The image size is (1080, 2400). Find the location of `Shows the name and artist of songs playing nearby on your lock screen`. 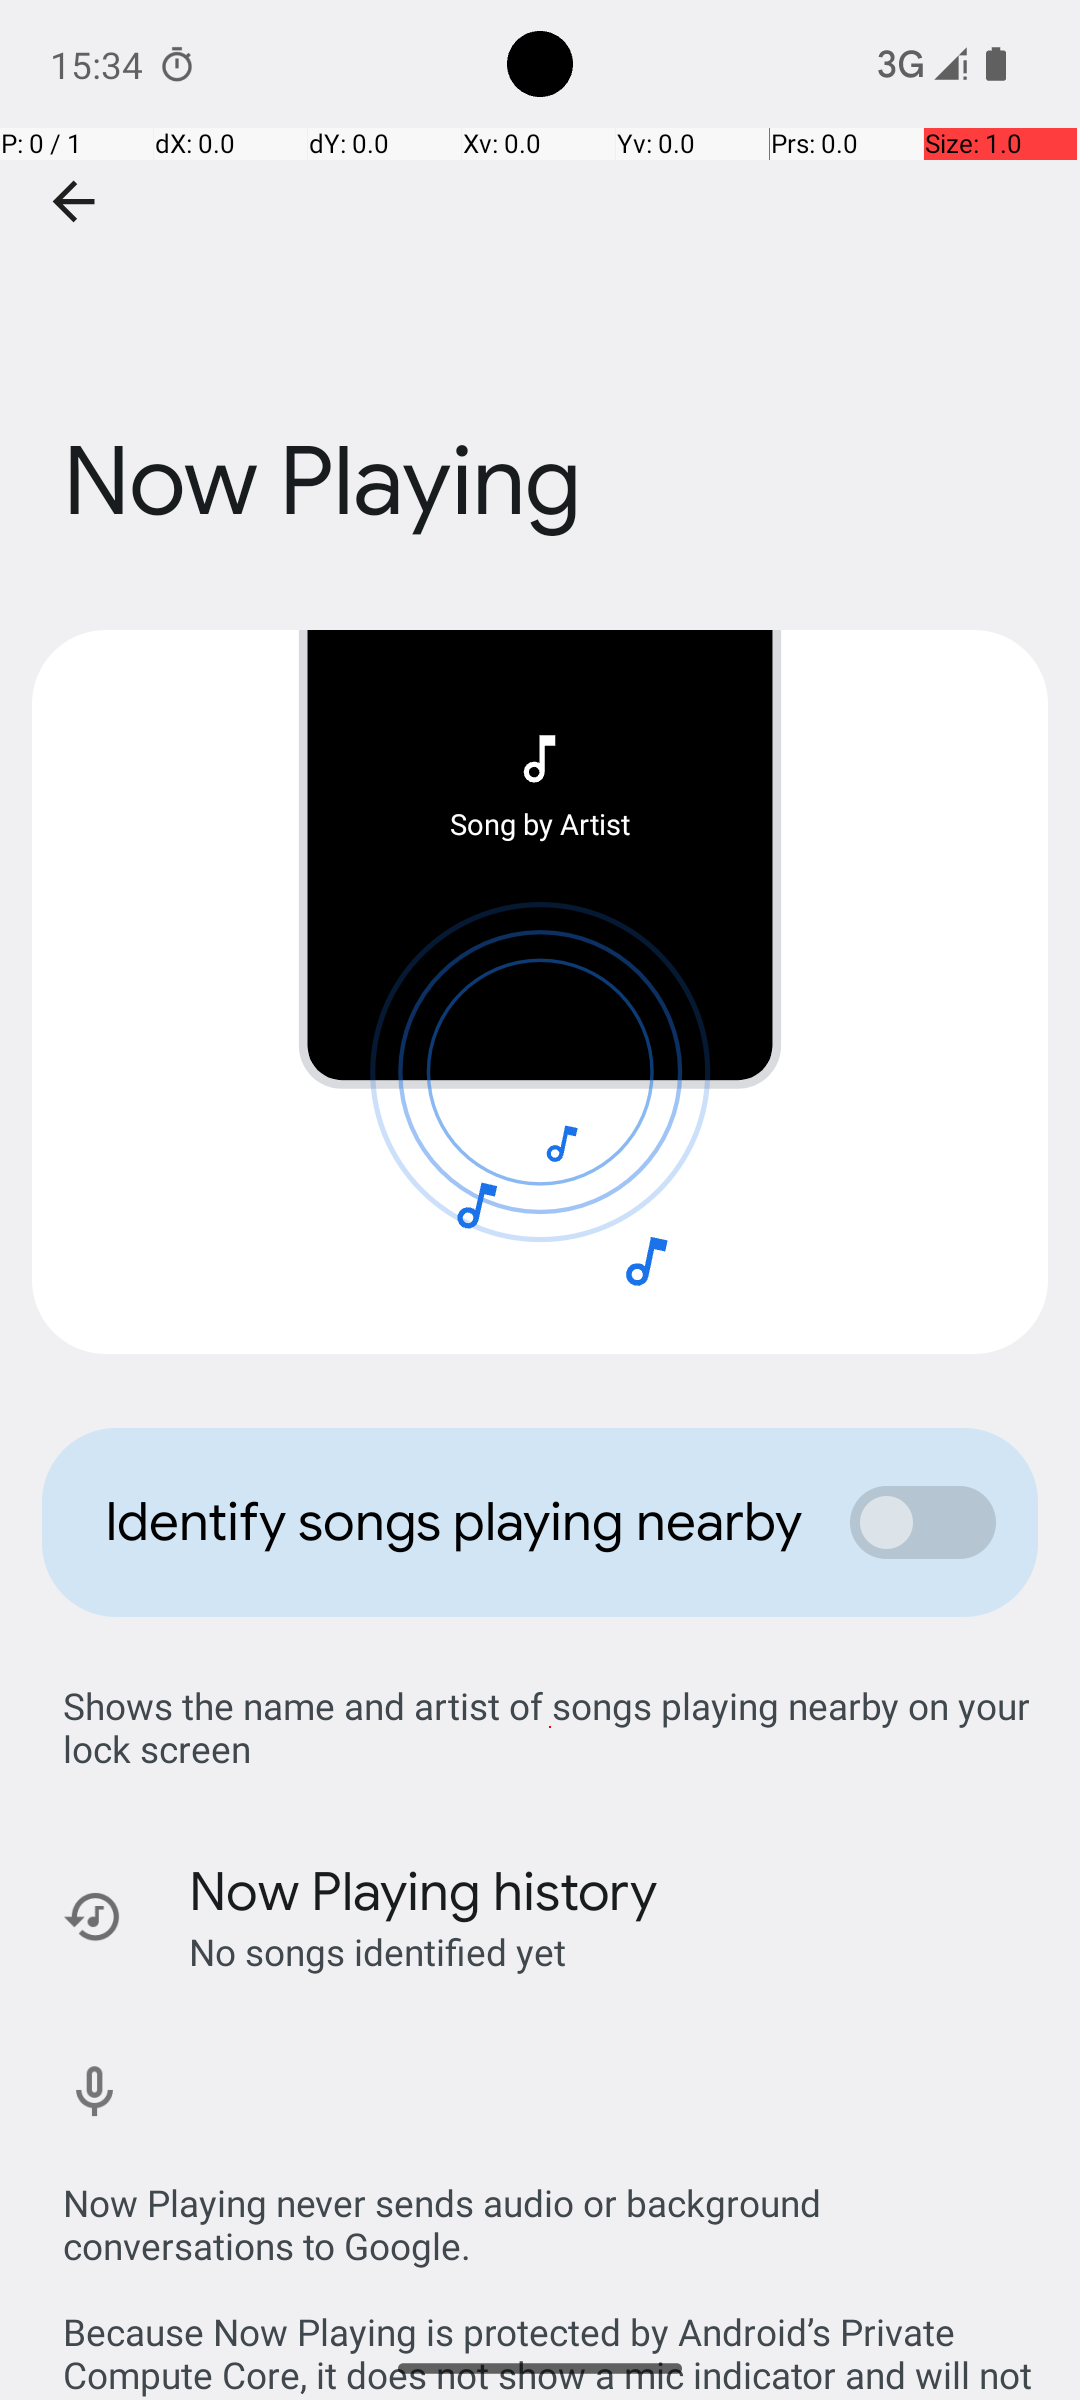

Shows the name and artist of songs playing nearby on your lock screen is located at coordinates (550, 1727).